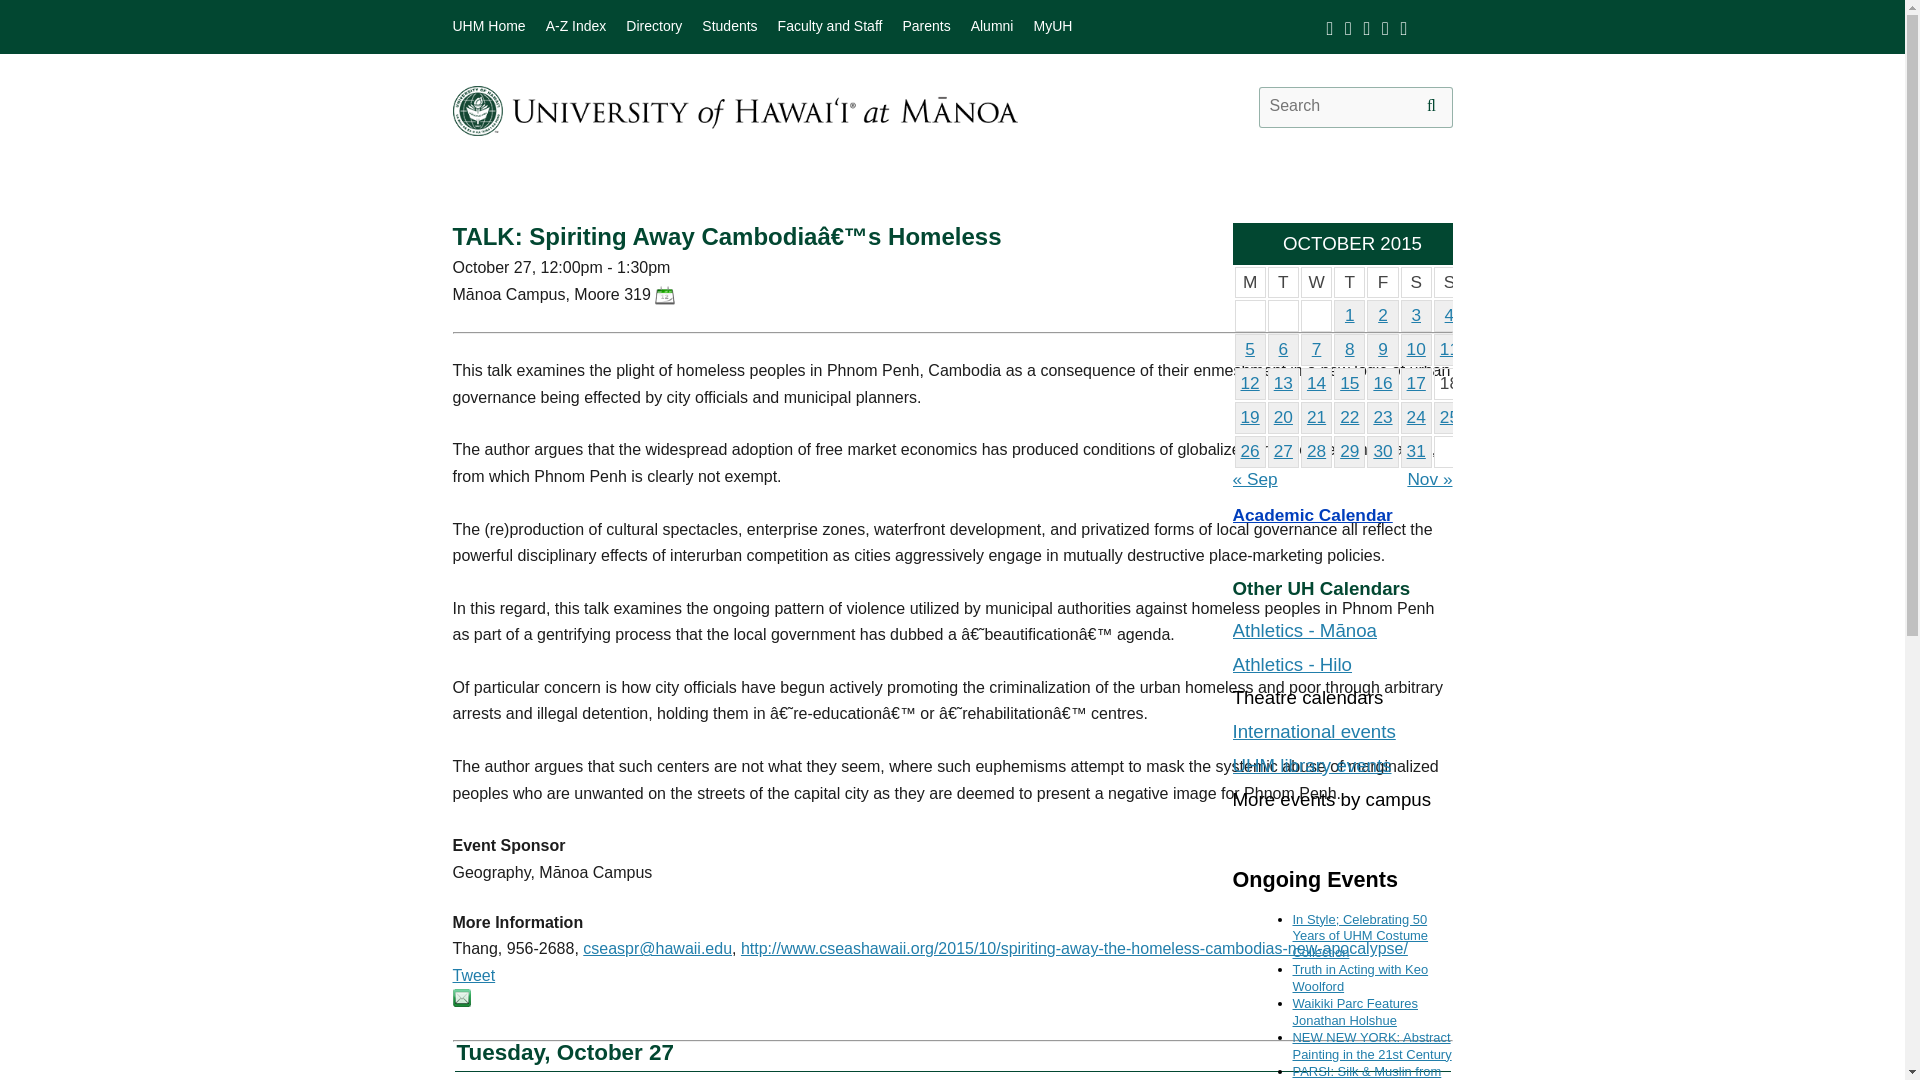  I want to click on Tweet, so click(473, 974).